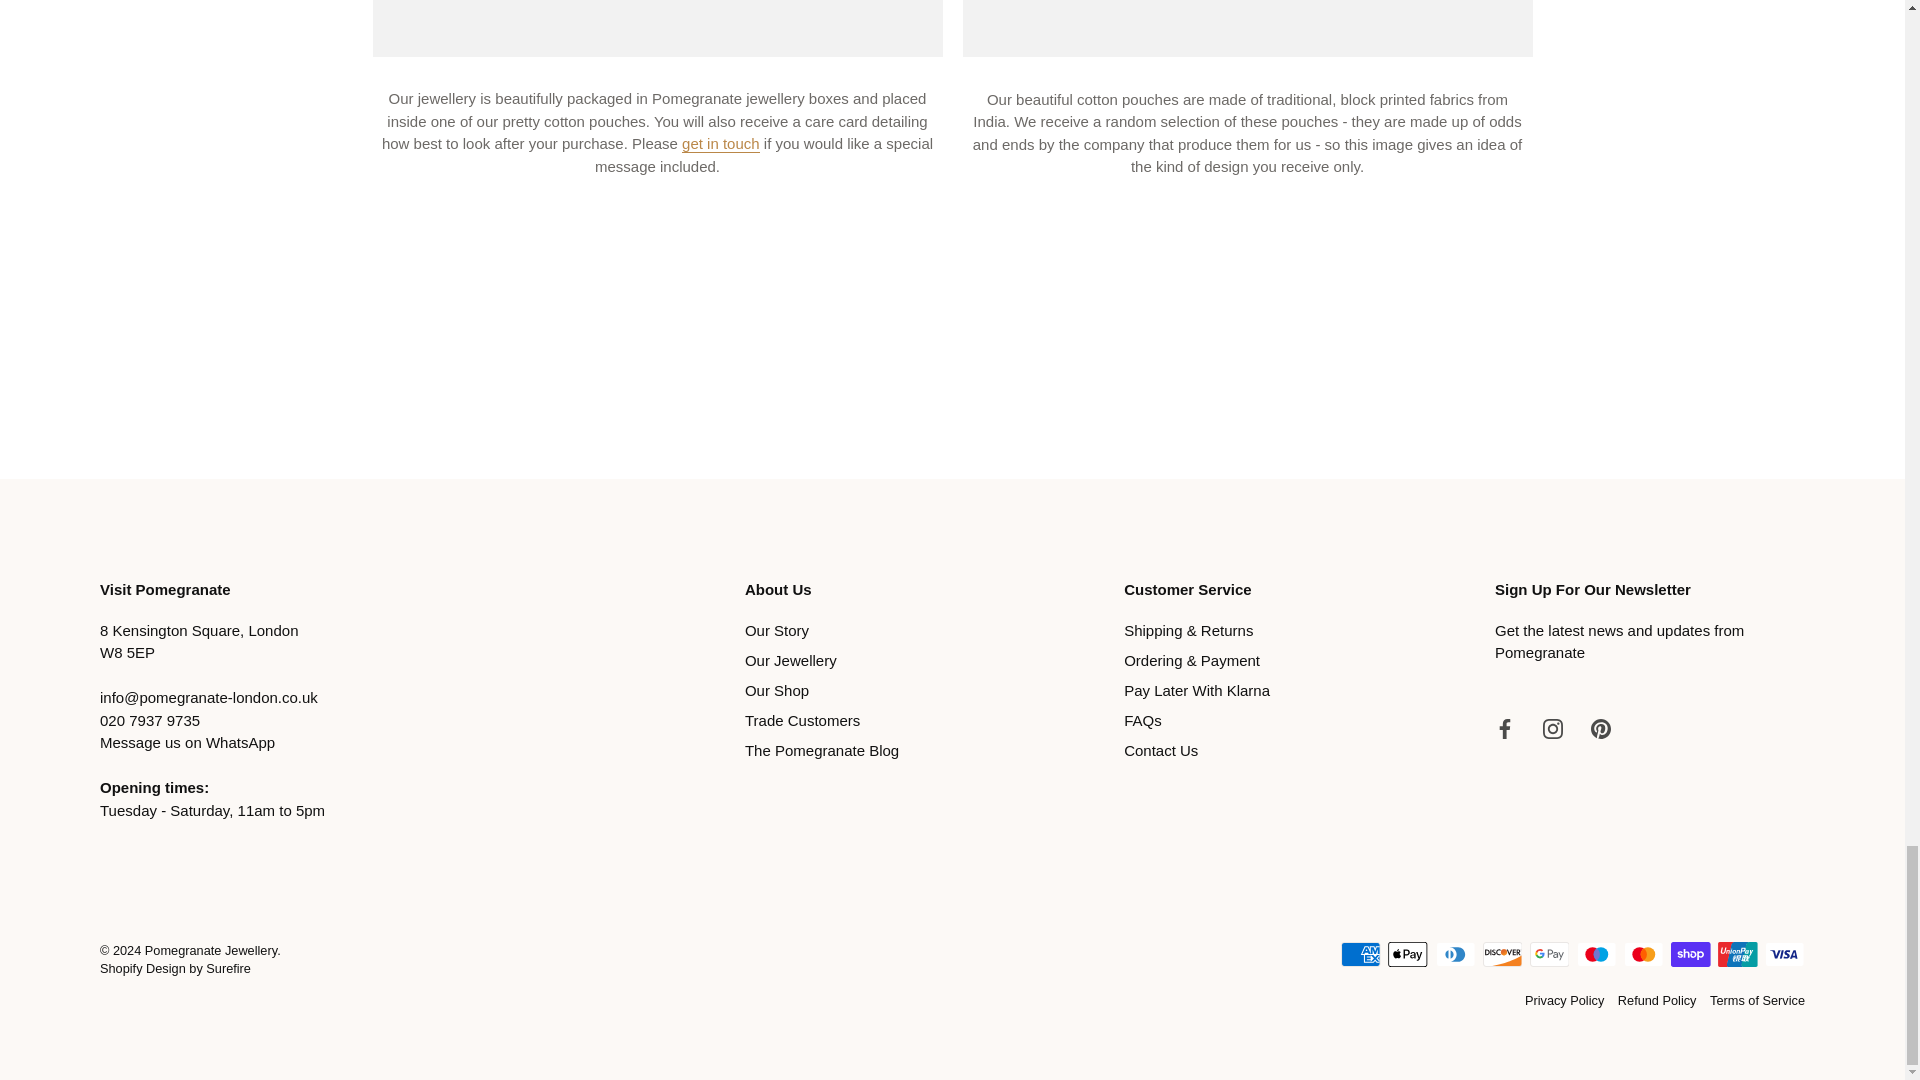  What do you see at coordinates (720, 144) in the screenshot?
I see `Contact Us` at bounding box center [720, 144].